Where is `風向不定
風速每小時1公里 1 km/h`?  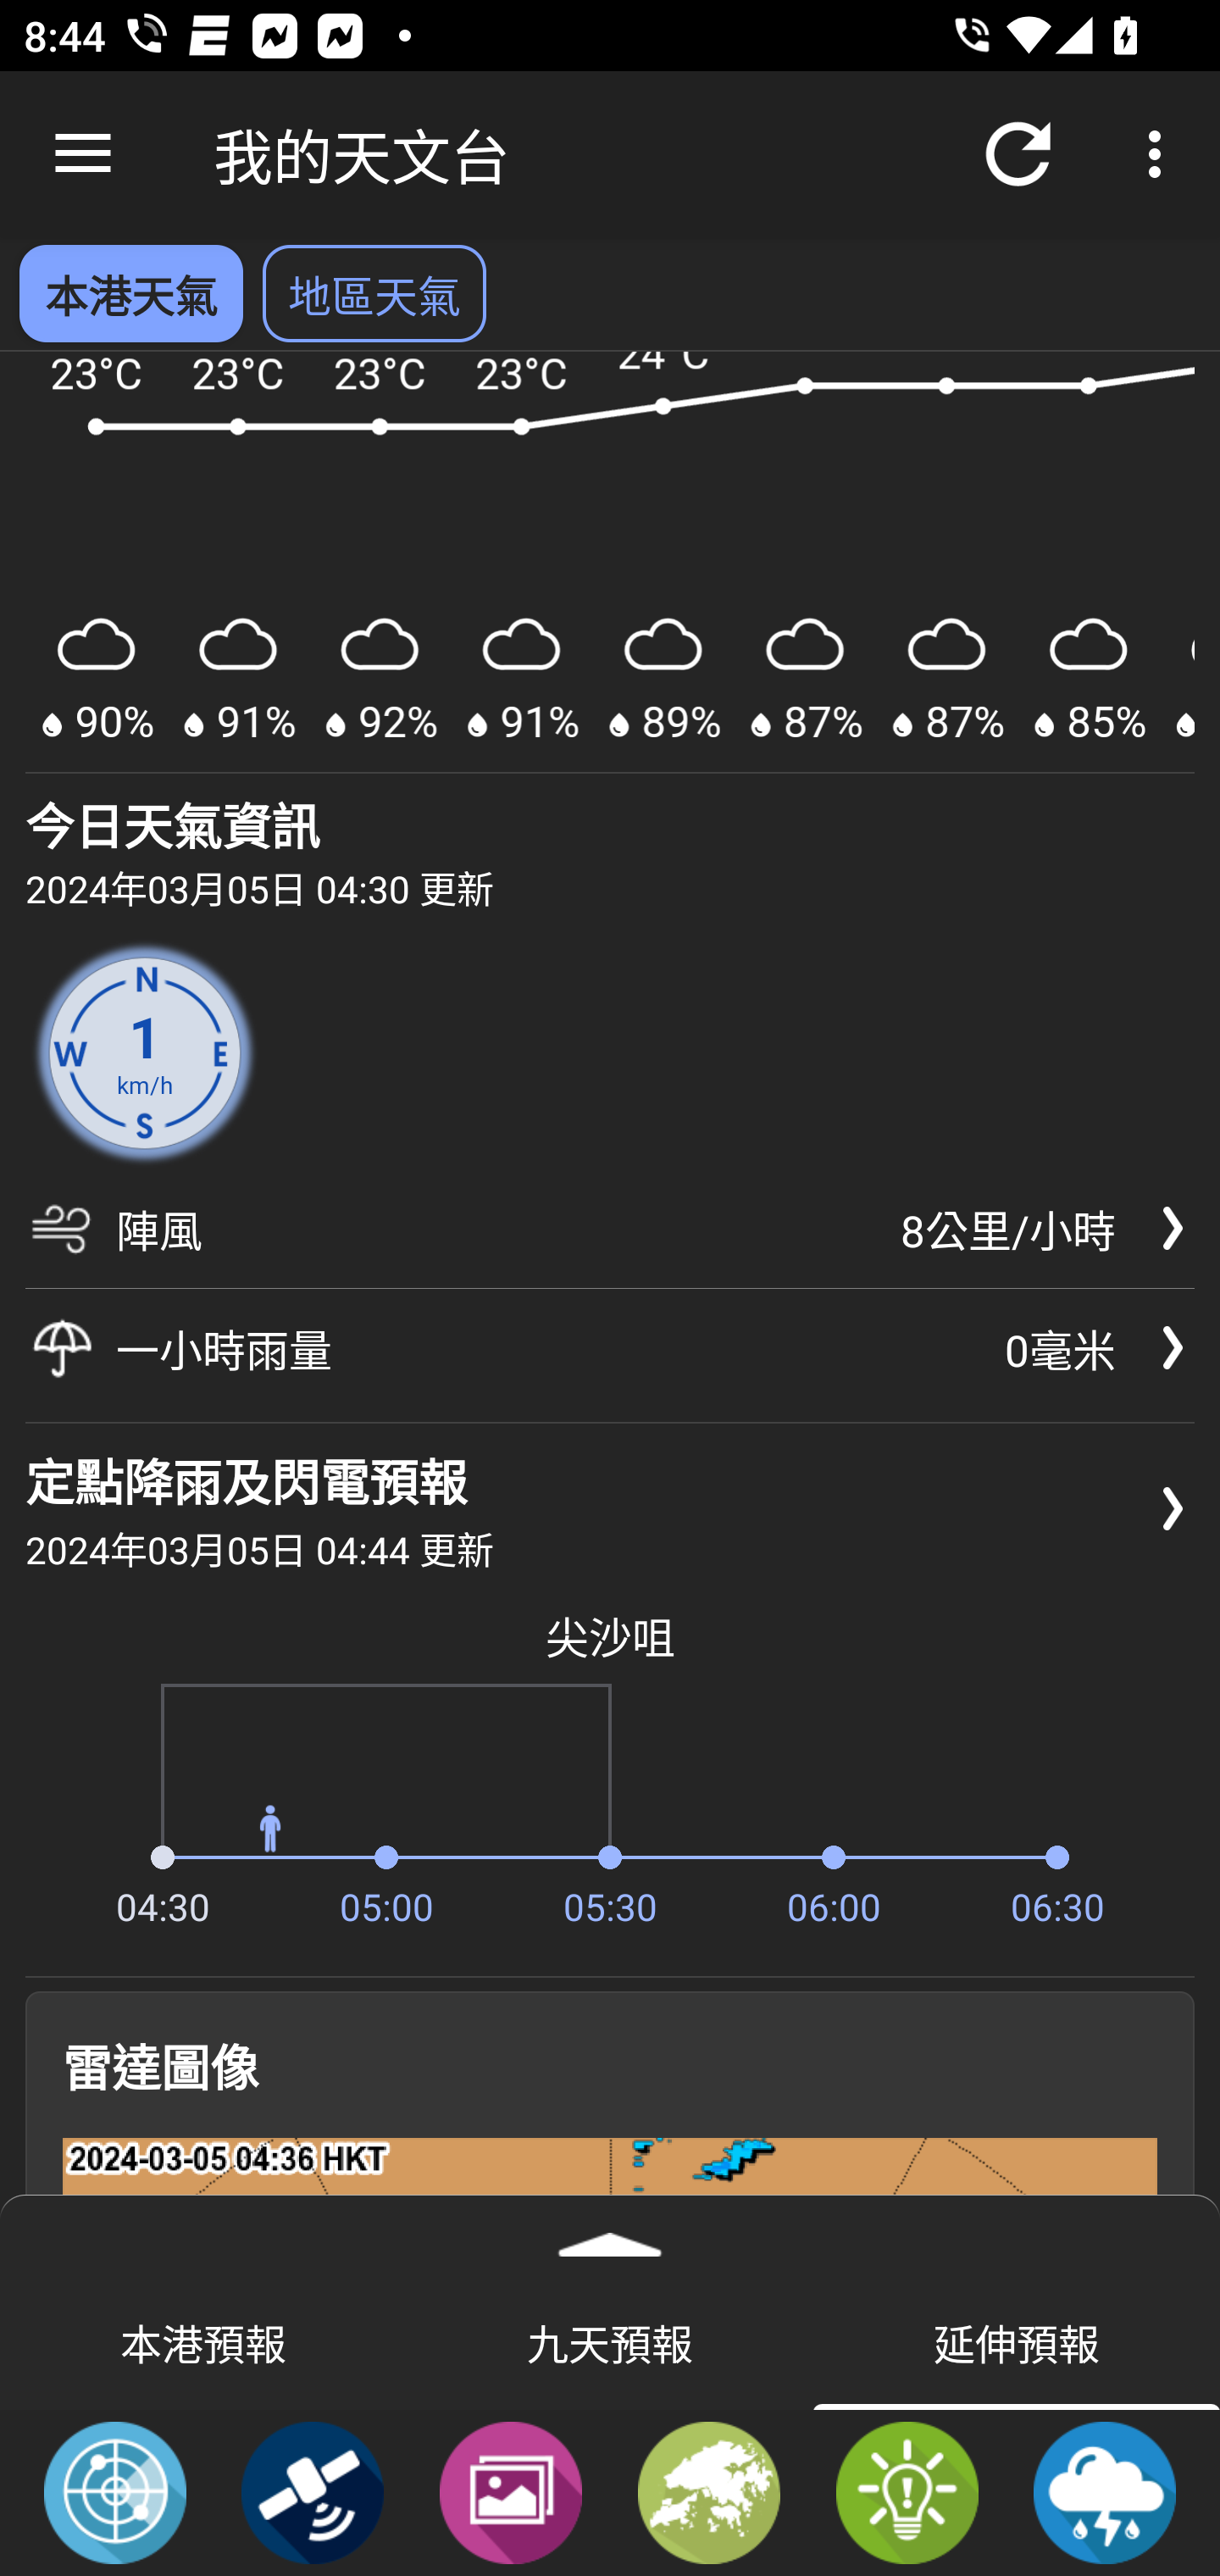
風向不定
風速每小時1公里 1 km/h is located at coordinates (145, 1052).